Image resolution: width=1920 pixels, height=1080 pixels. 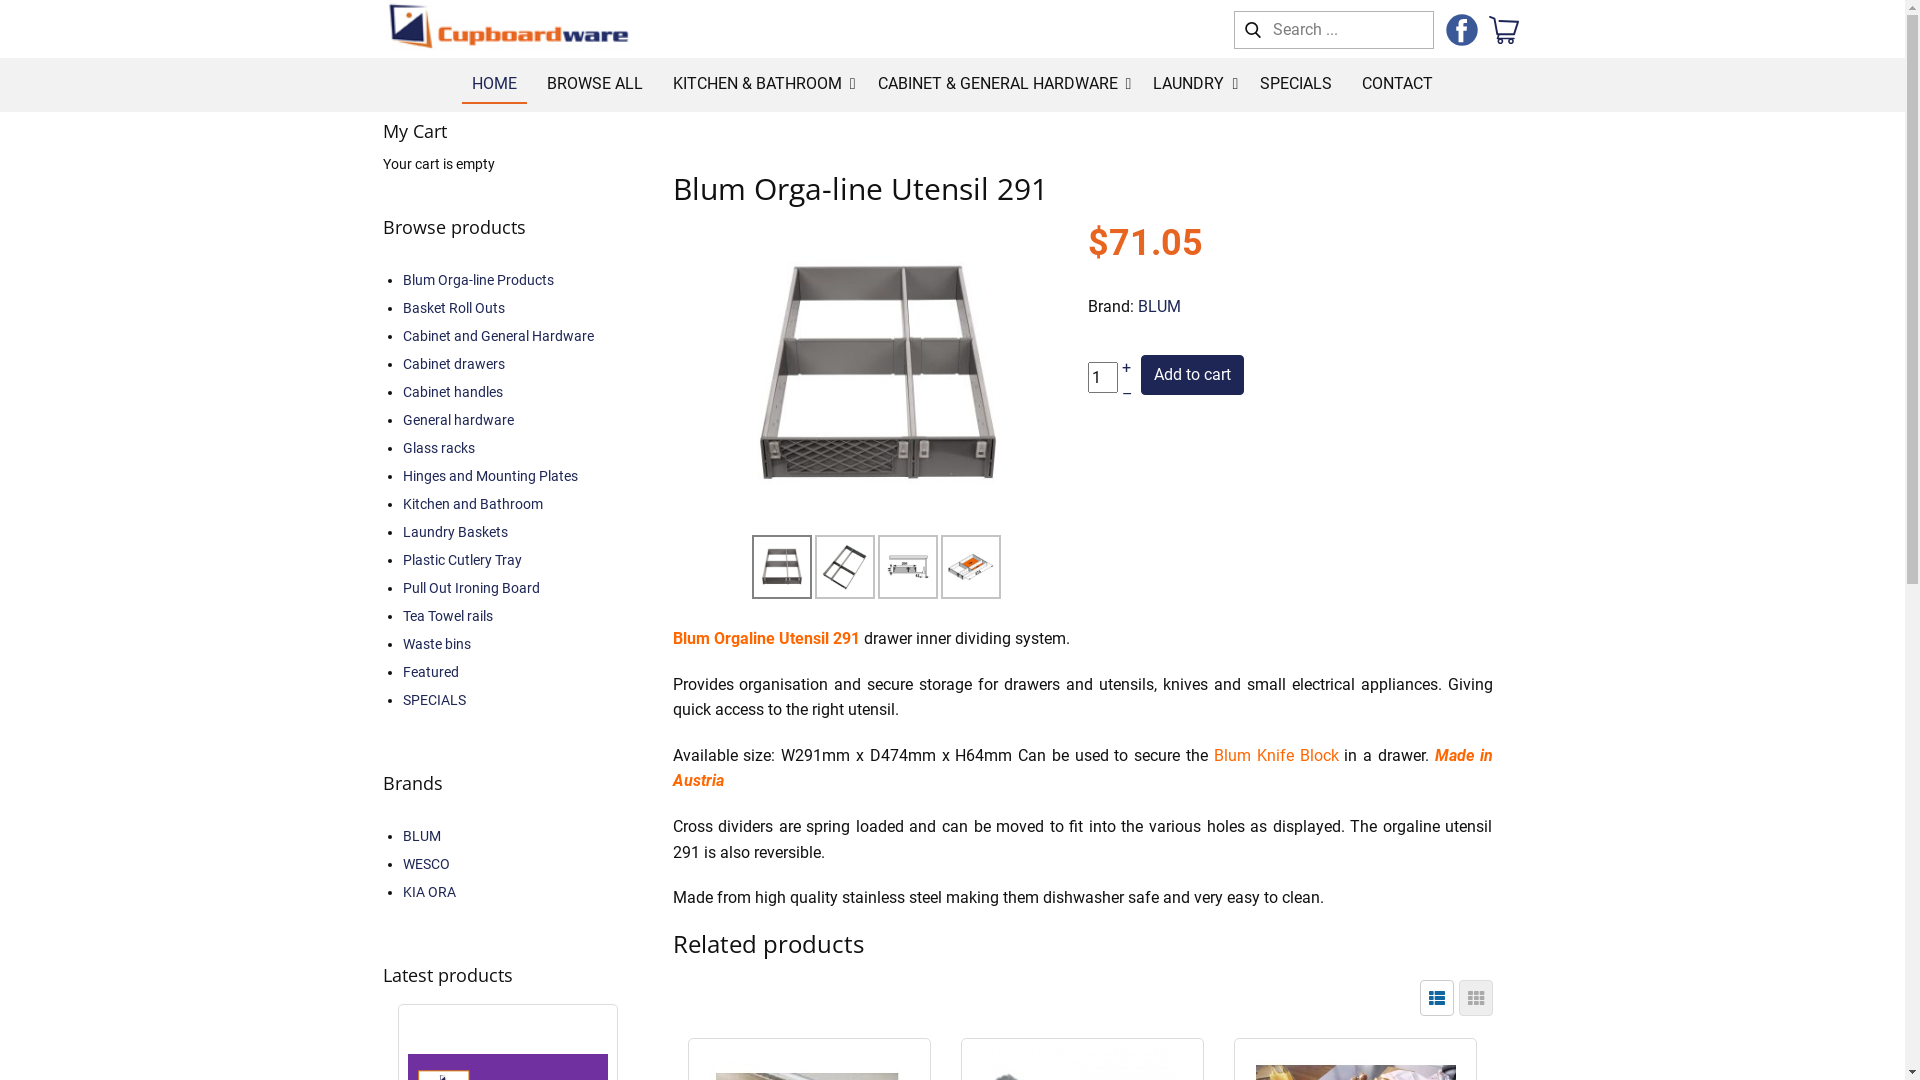 I want to click on facebook, so click(x=1462, y=30).